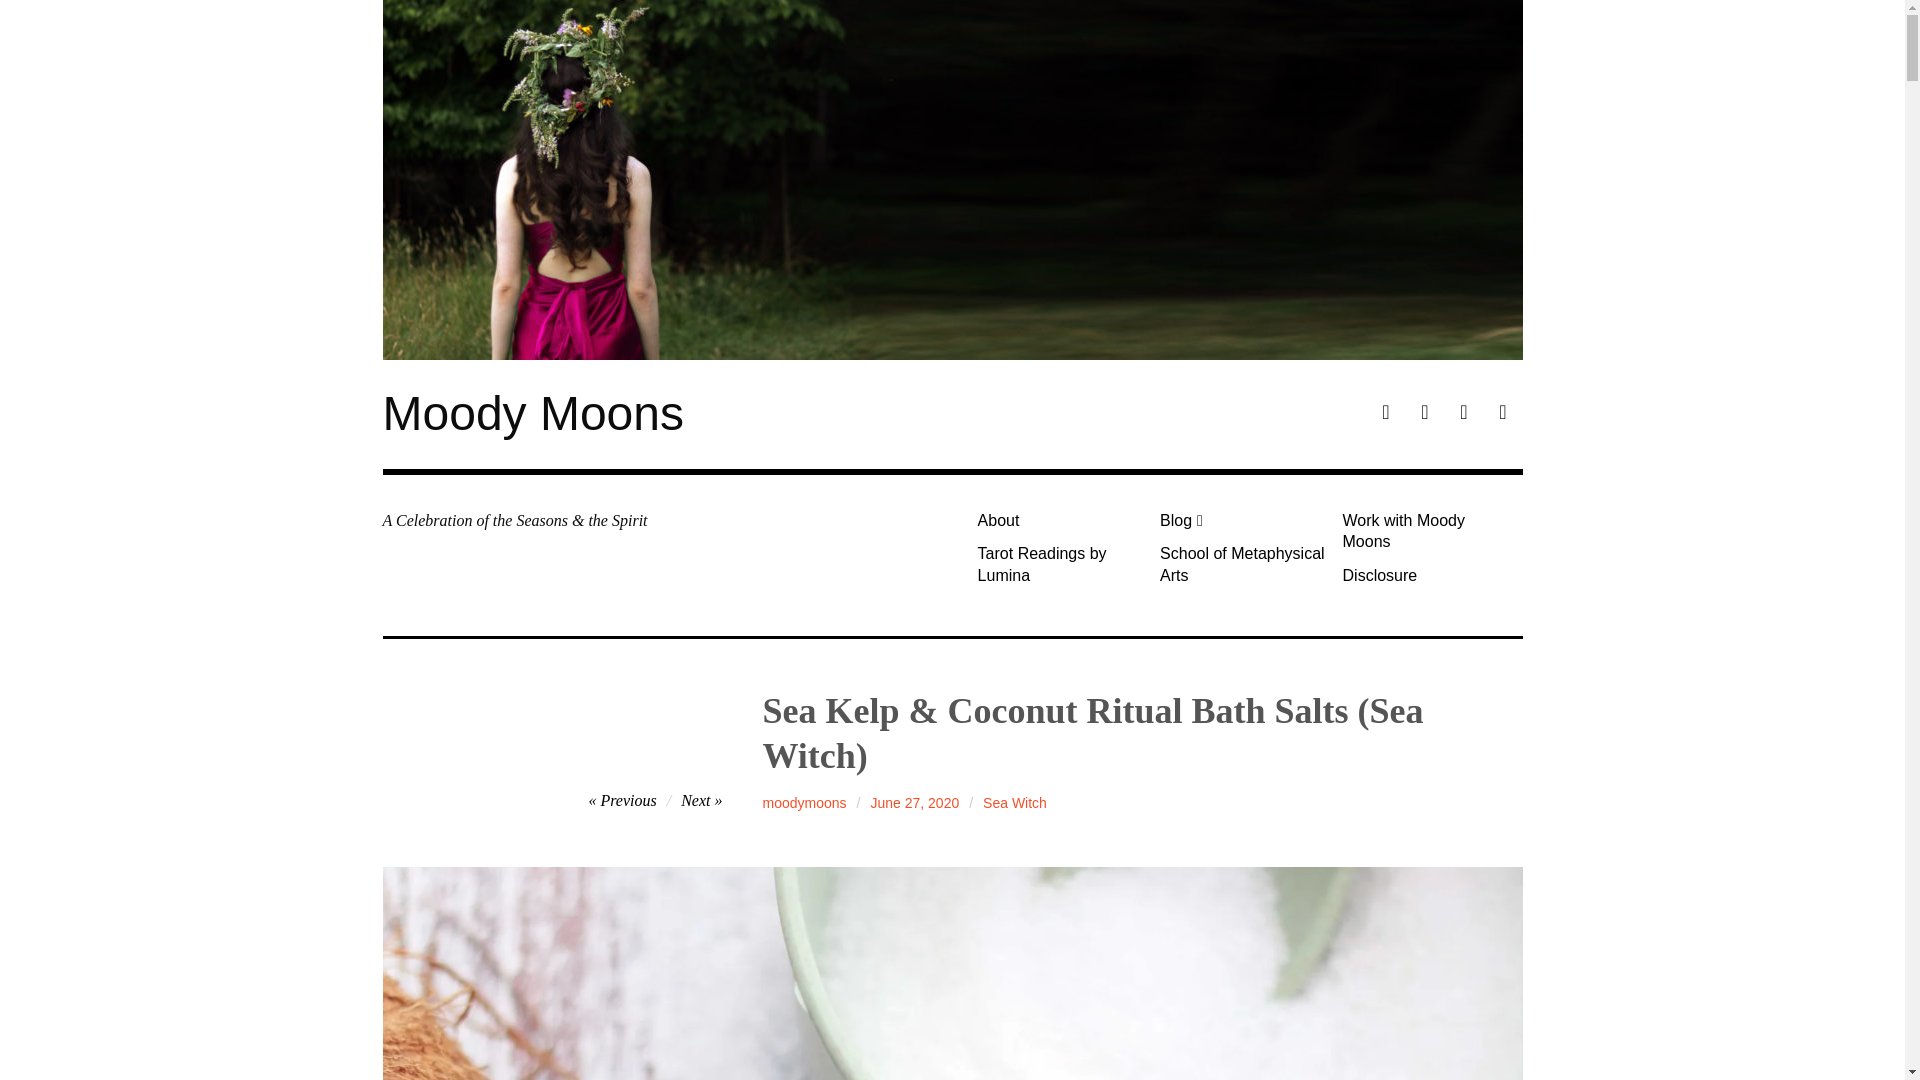 Image resolution: width=1920 pixels, height=1080 pixels. Describe the element at coordinates (1502, 414) in the screenshot. I see `Twitter` at that location.